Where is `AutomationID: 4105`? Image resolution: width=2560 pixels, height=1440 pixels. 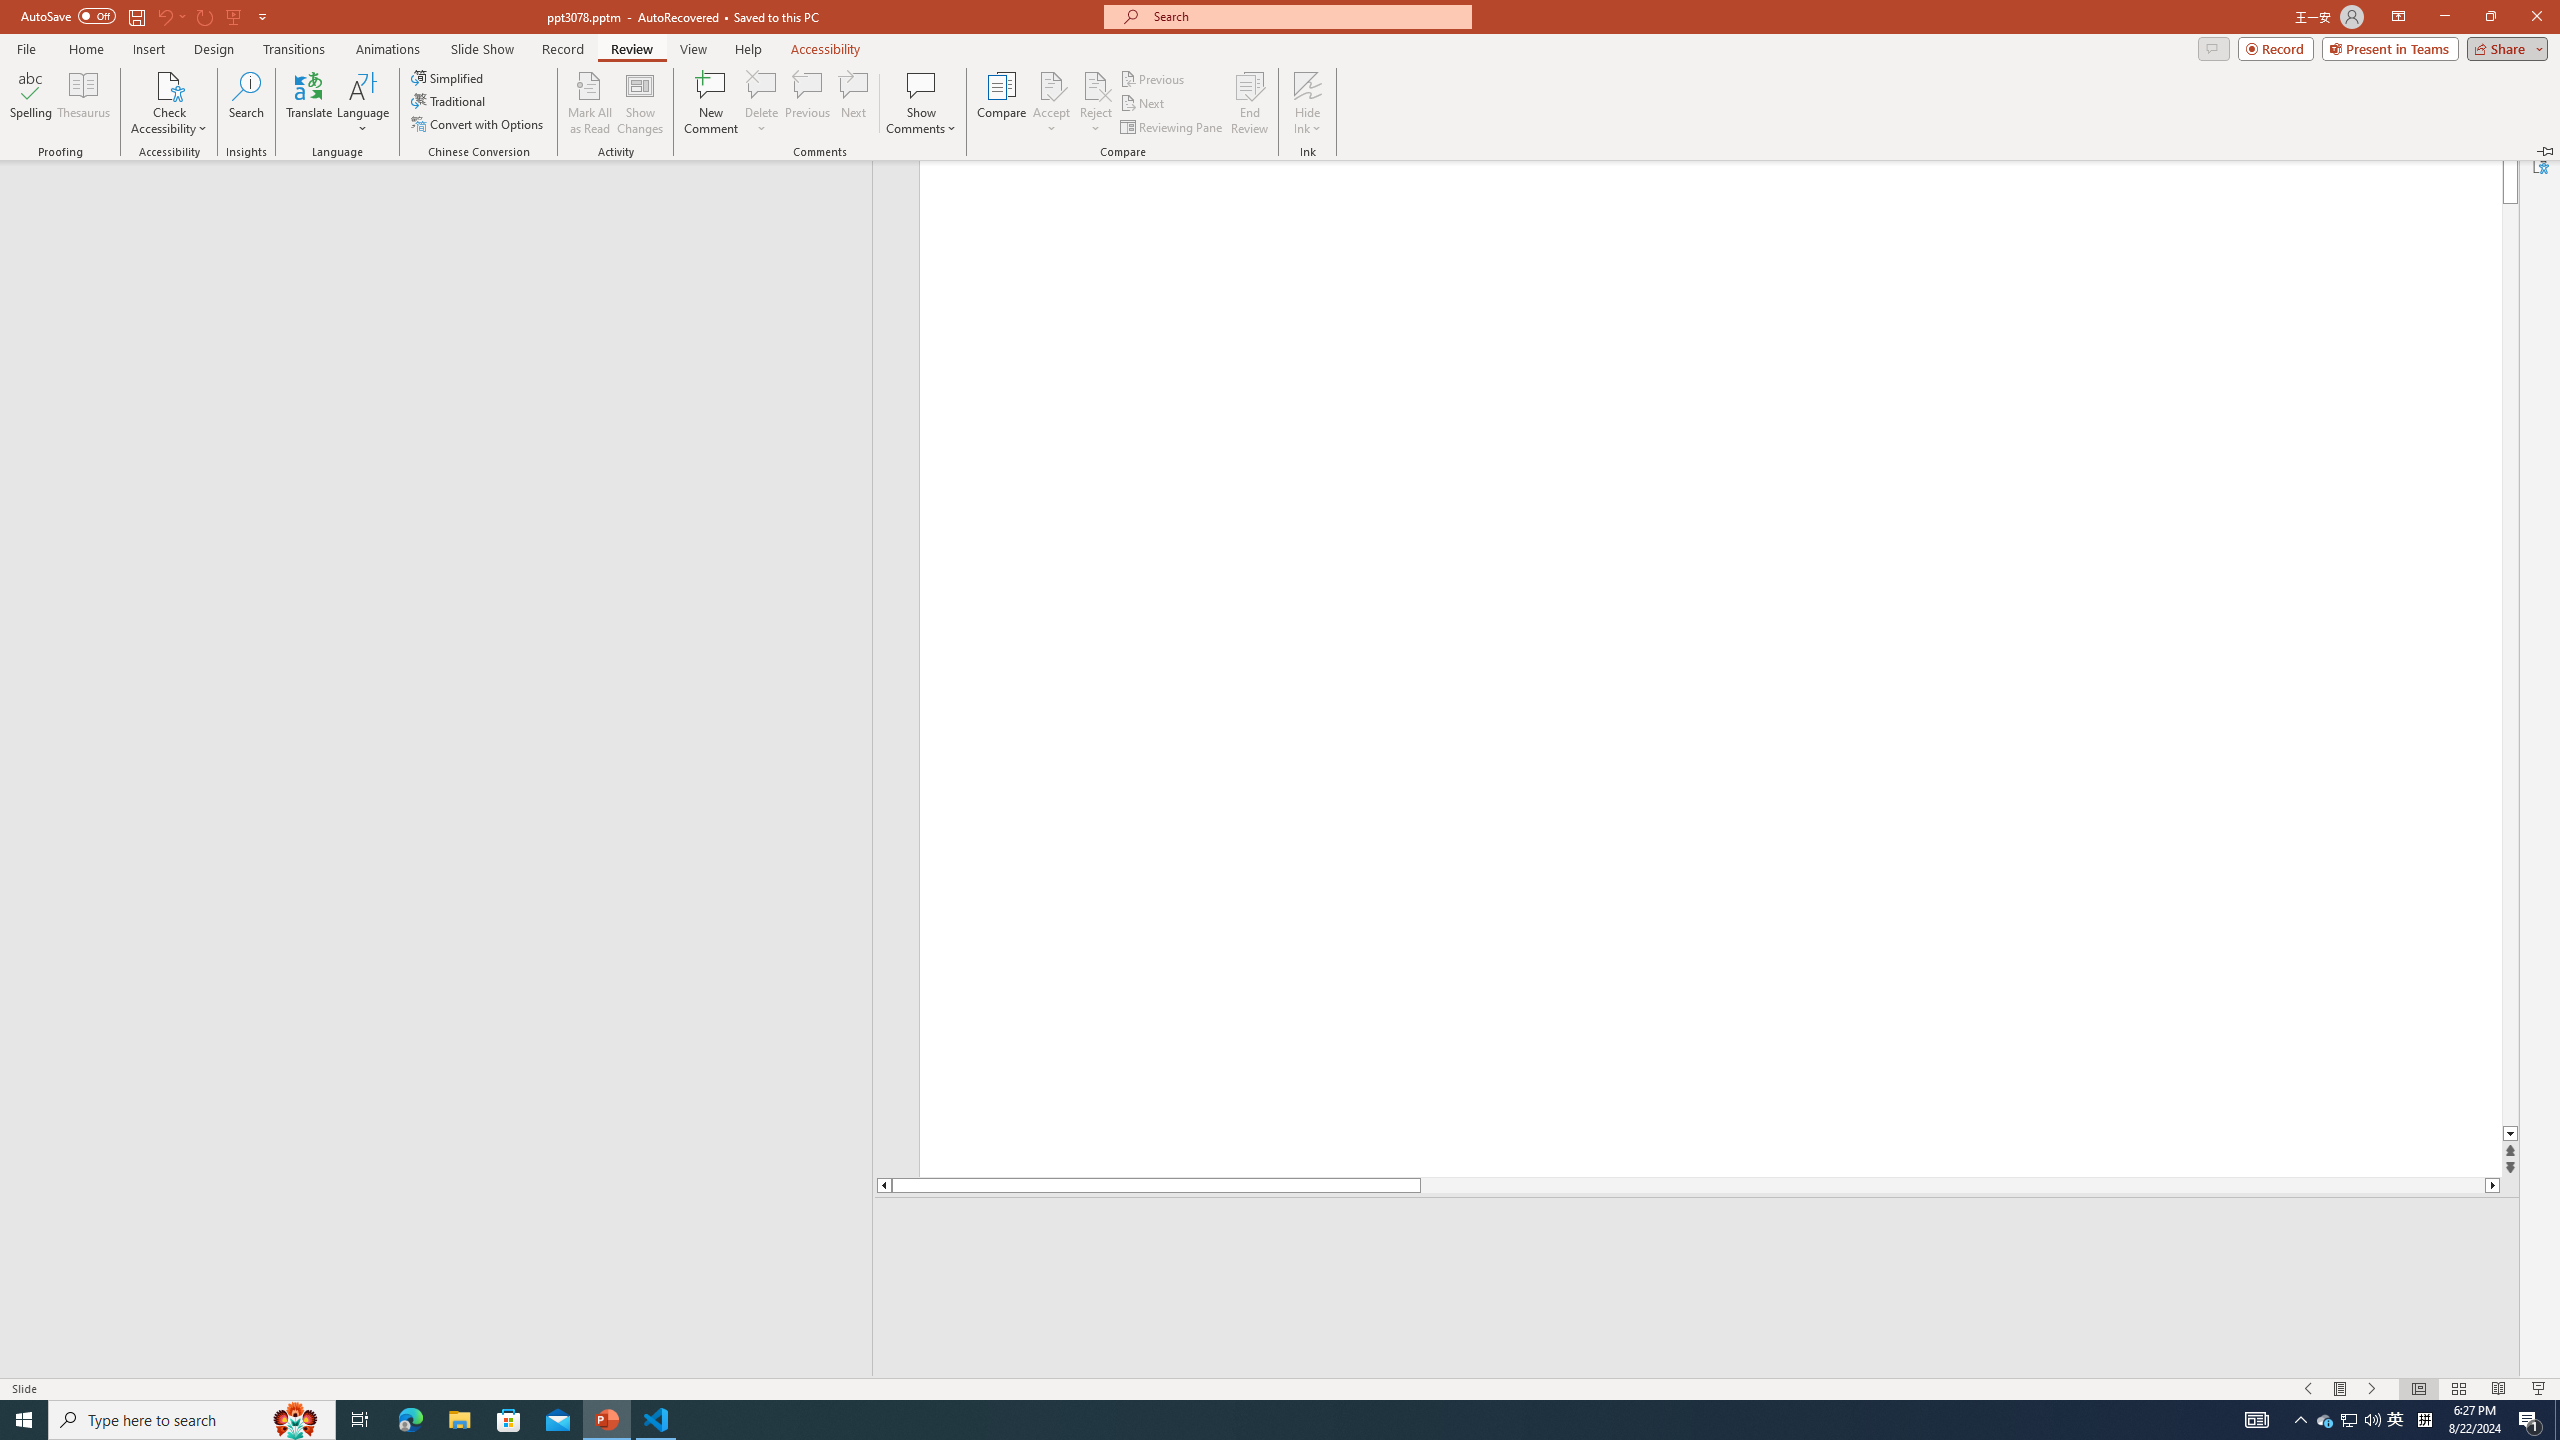
AutomationID: 4105 is located at coordinates (2326, 1420).